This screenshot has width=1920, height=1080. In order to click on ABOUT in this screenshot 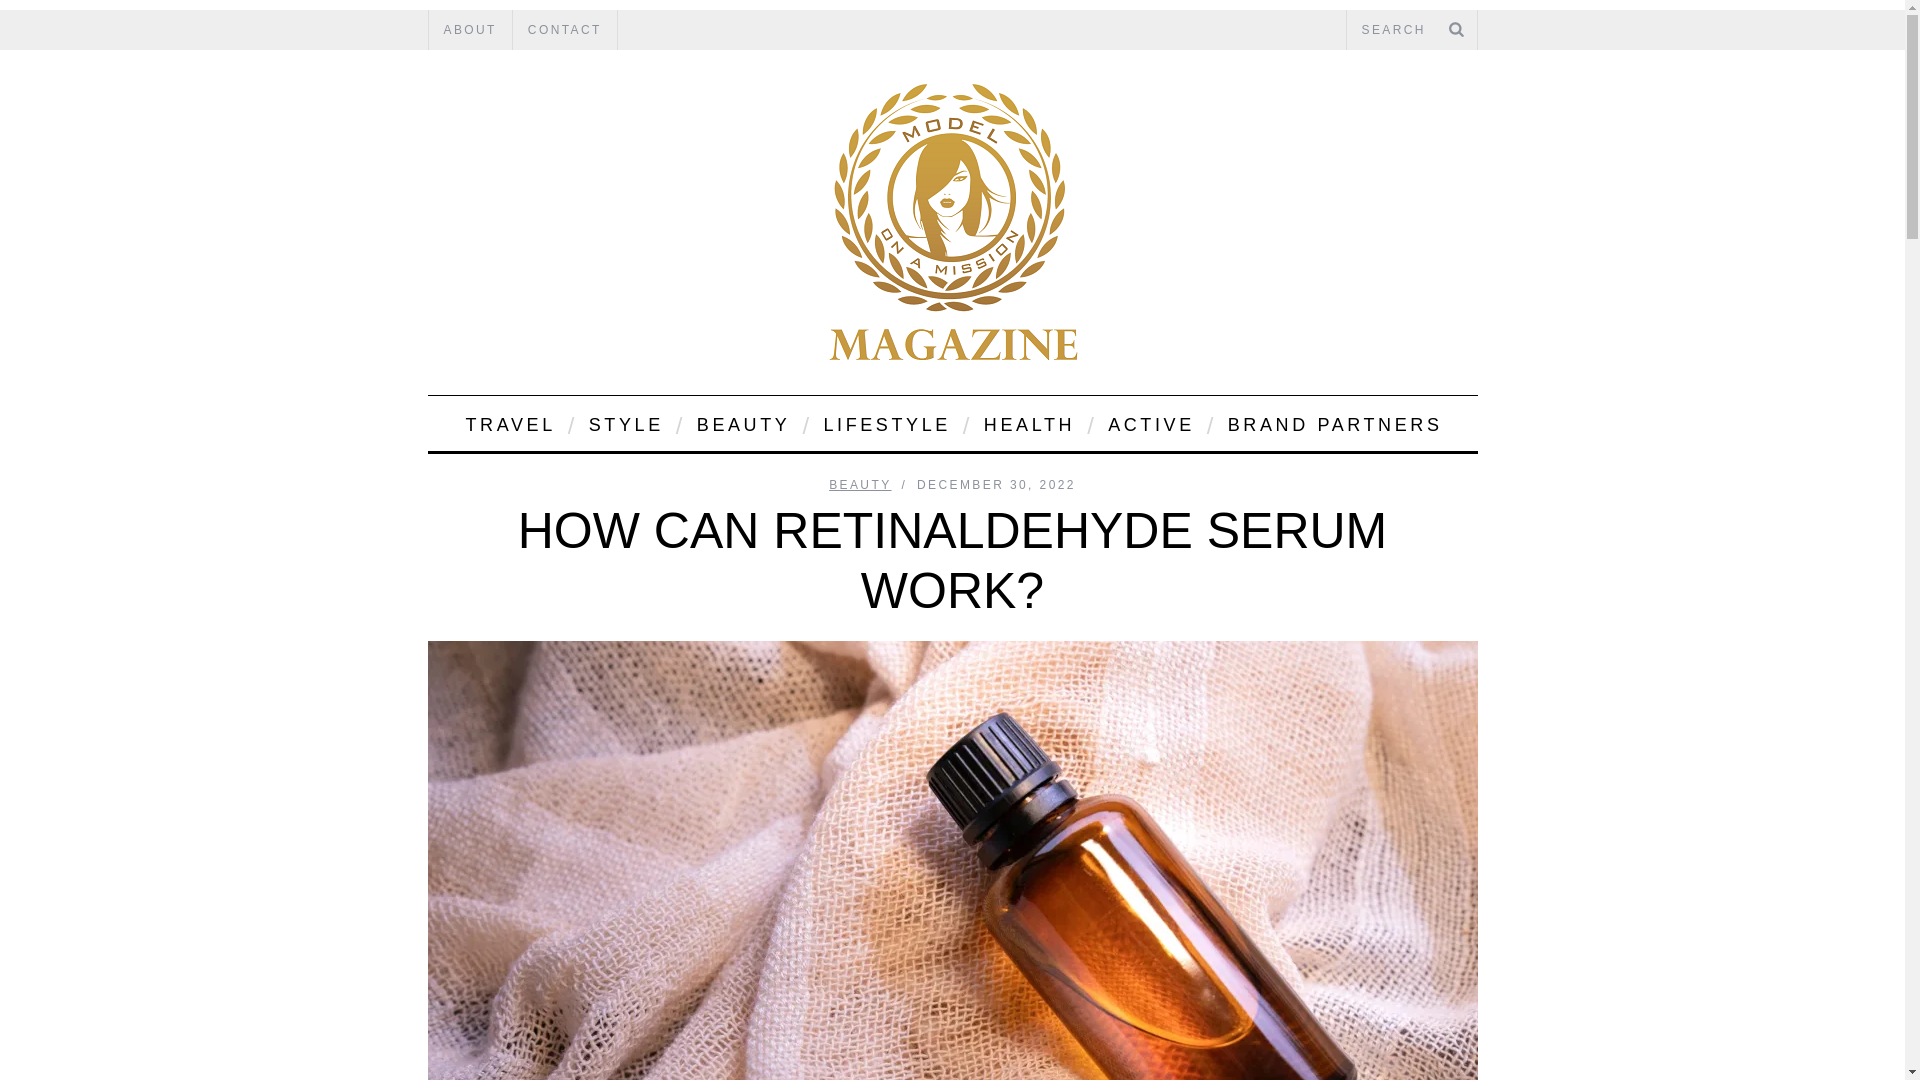, I will do `click(469, 29)`.